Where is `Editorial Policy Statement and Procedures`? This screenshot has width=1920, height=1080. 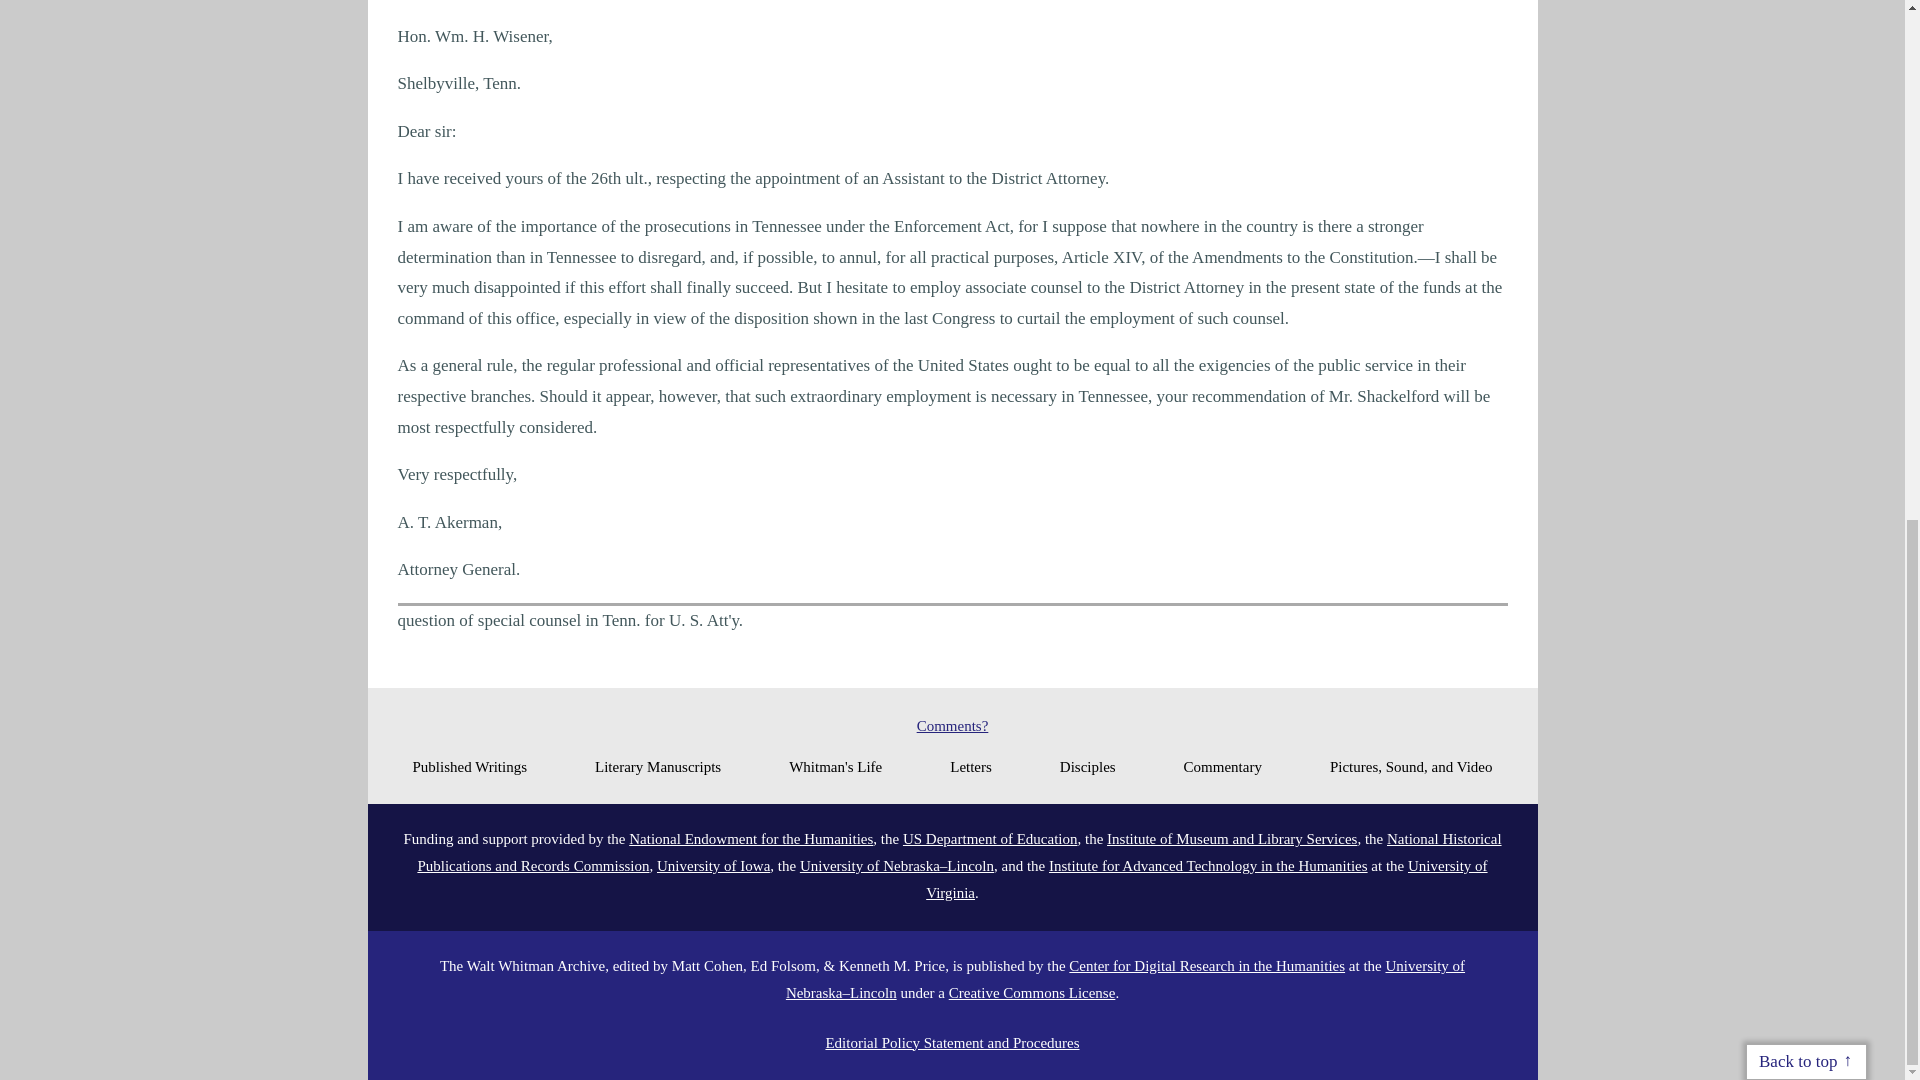 Editorial Policy Statement and Procedures is located at coordinates (952, 1042).